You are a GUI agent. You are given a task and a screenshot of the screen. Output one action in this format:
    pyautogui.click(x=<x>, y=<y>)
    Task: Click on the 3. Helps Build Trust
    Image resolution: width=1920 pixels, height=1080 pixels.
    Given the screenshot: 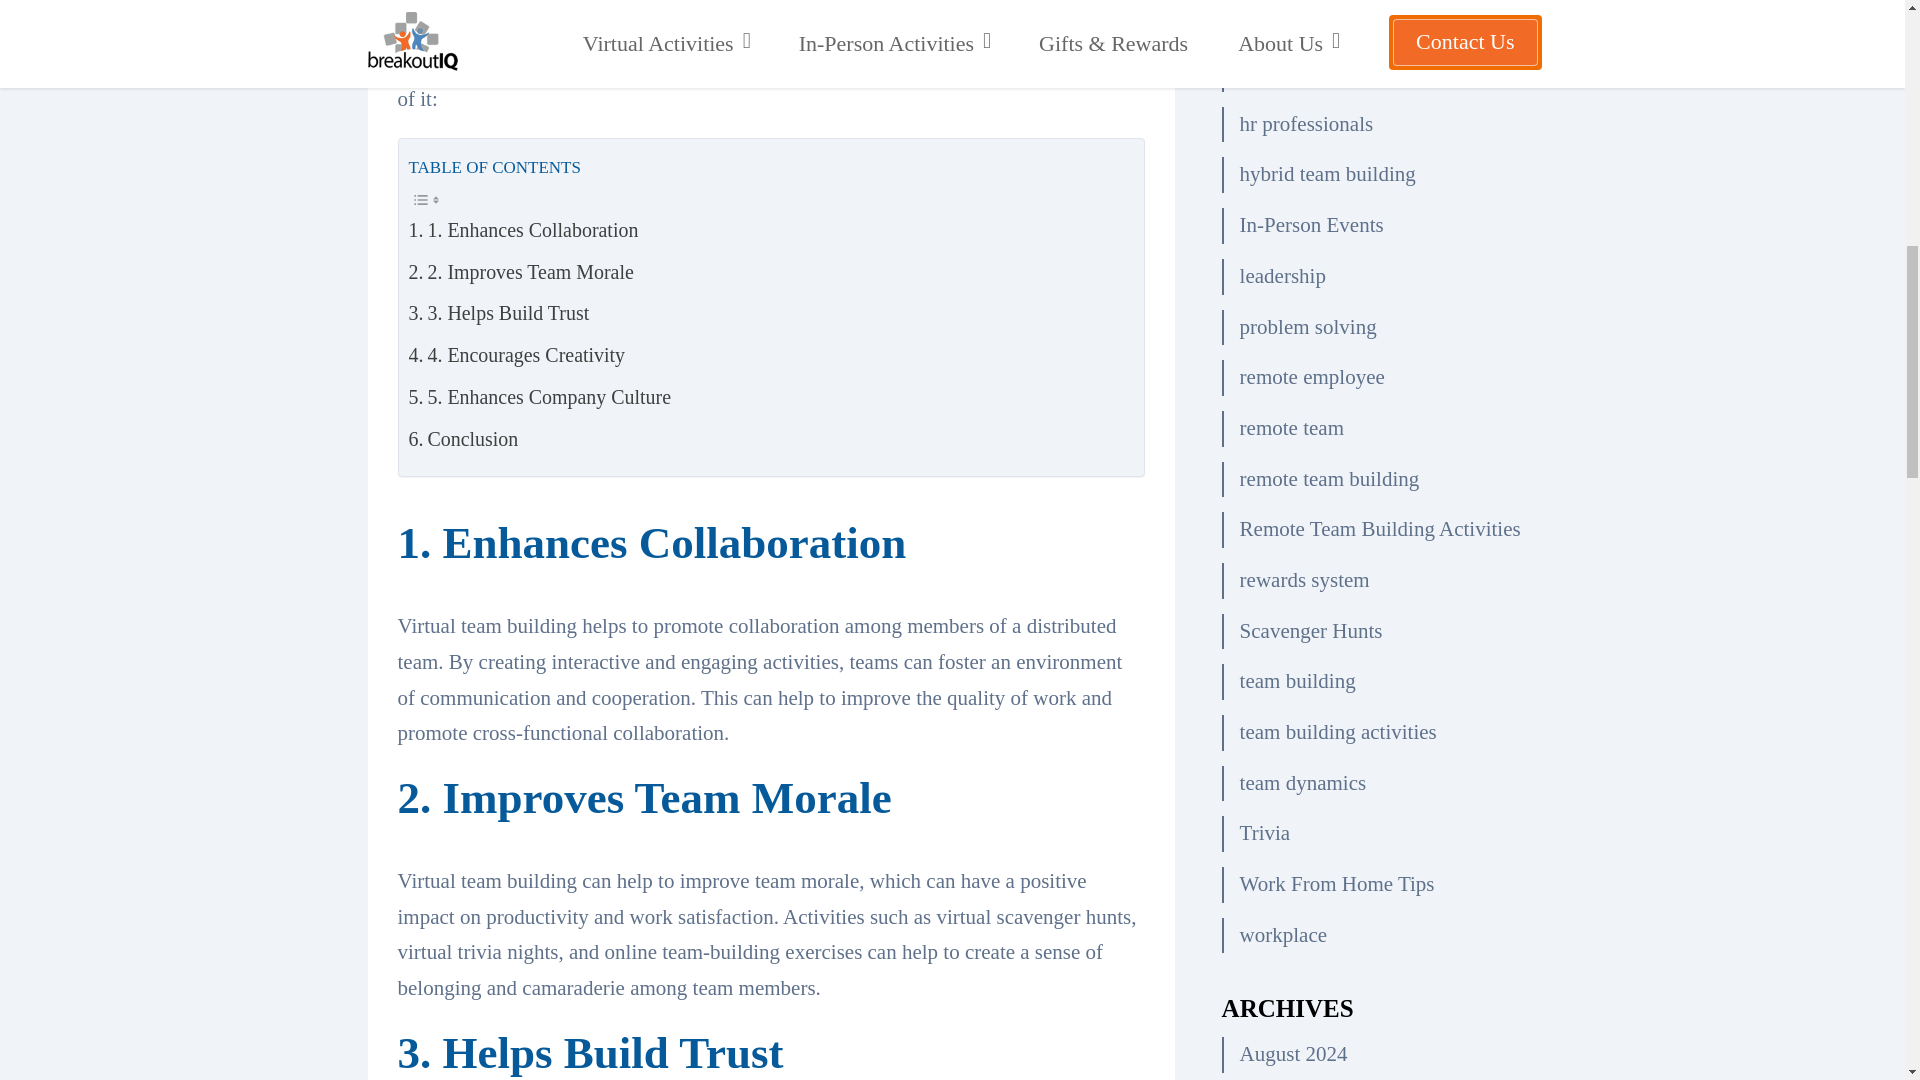 What is the action you would take?
    pyautogui.click(x=498, y=314)
    